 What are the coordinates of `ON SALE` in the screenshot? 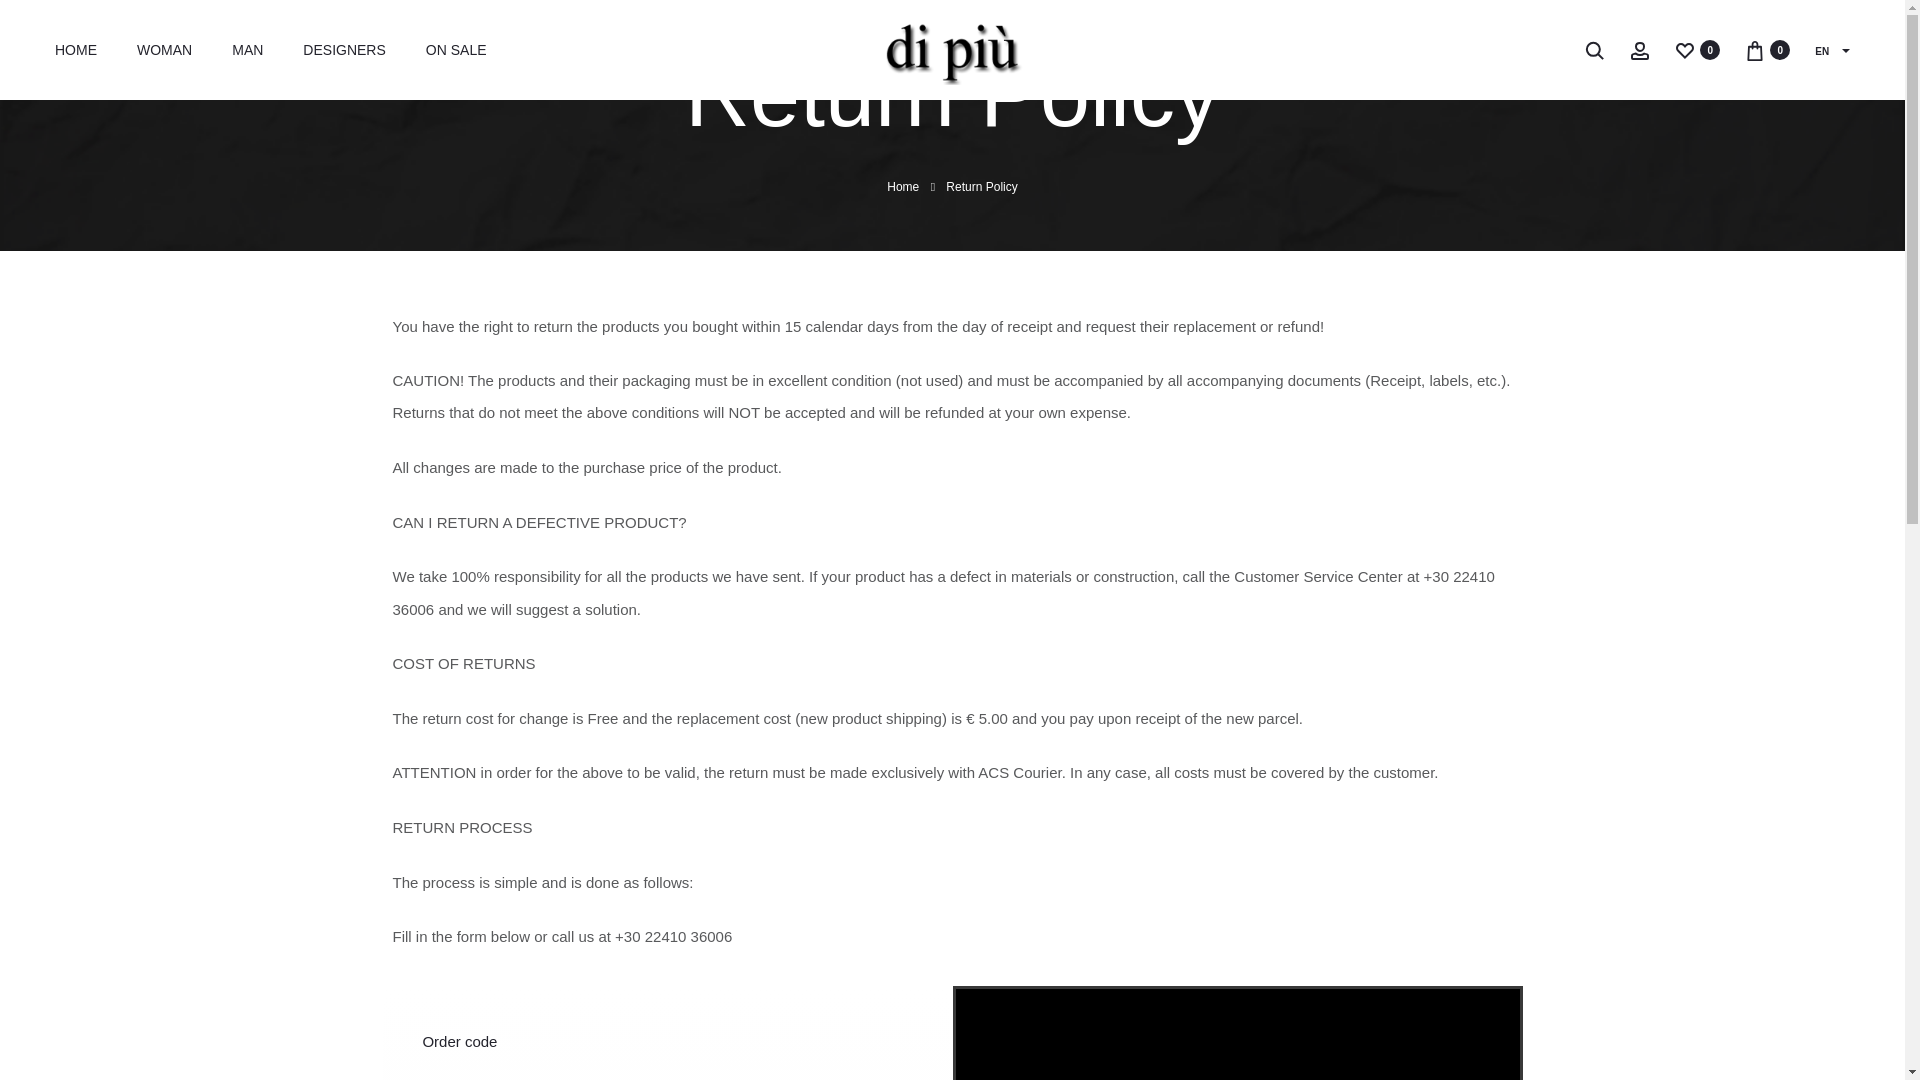 It's located at (456, 49).